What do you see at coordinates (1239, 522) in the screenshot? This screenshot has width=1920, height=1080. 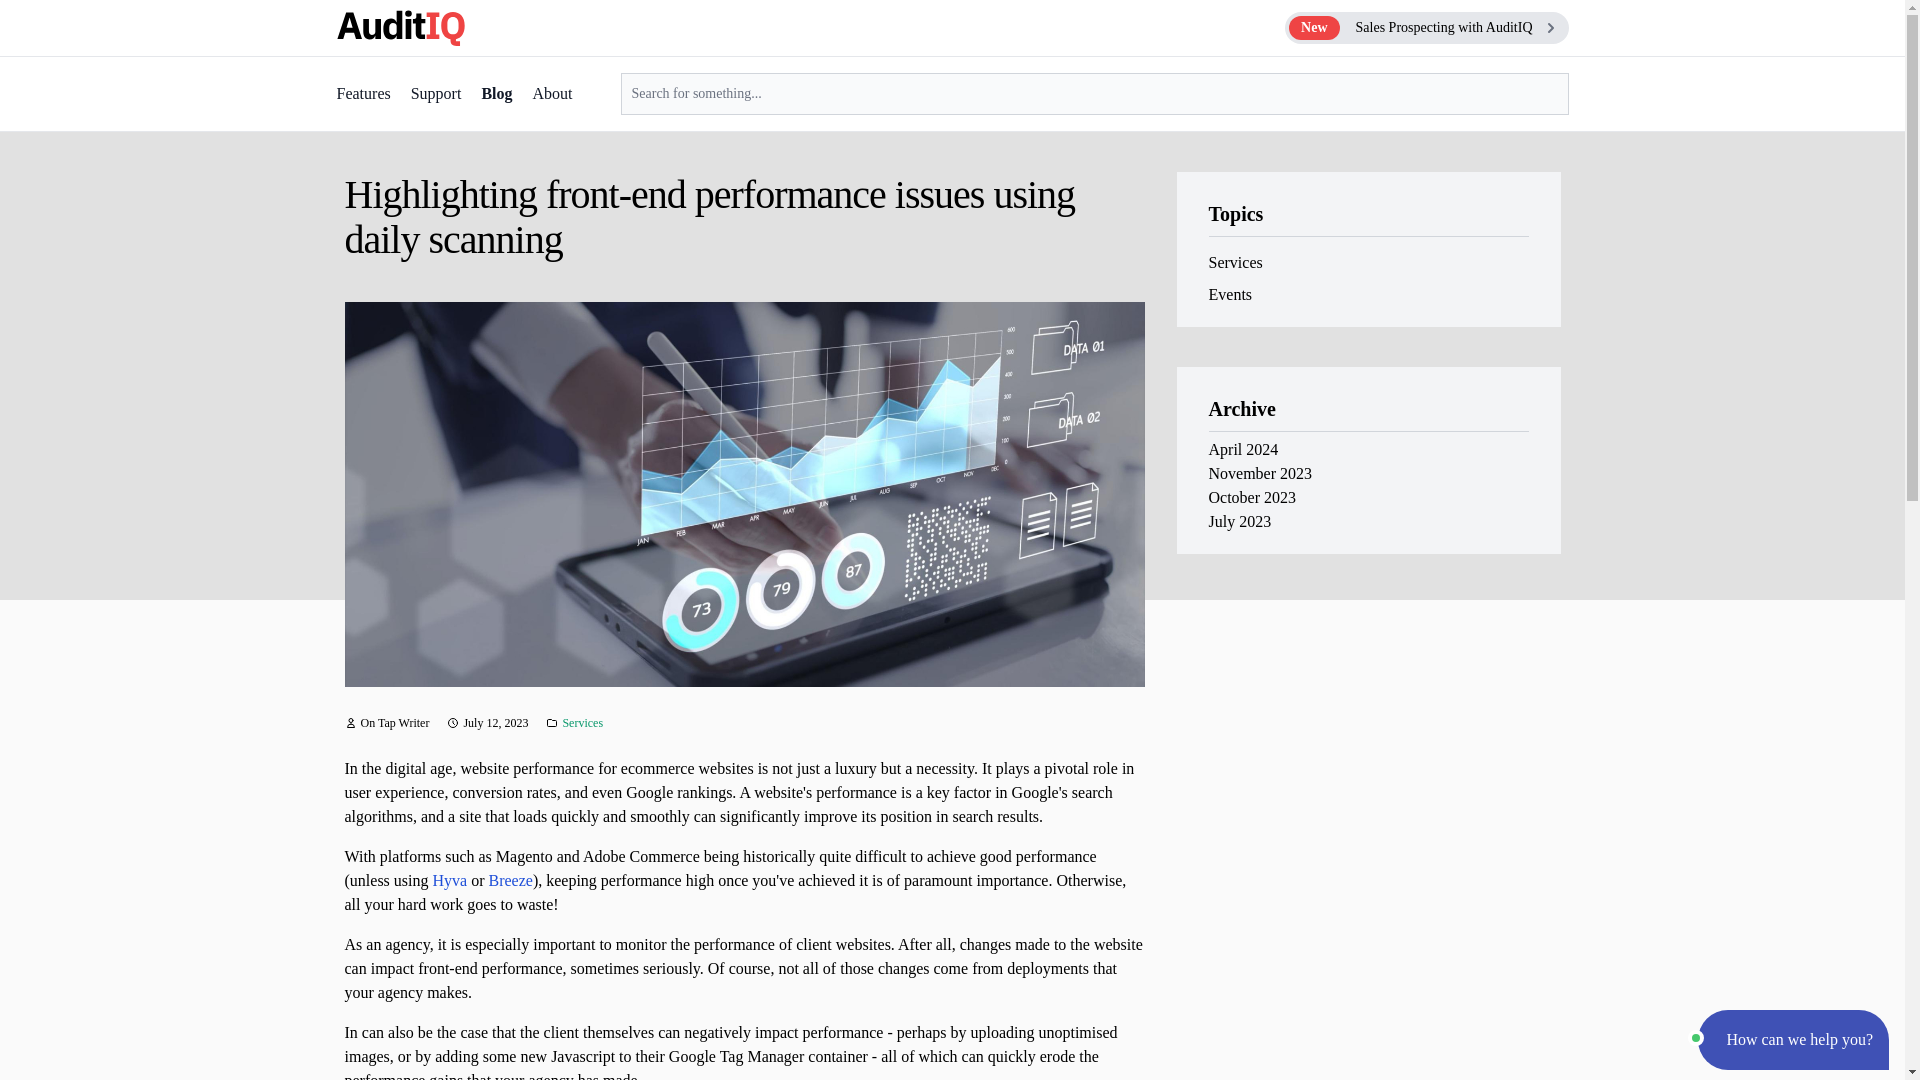 I see `Archive July 2023` at bounding box center [1239, 522].